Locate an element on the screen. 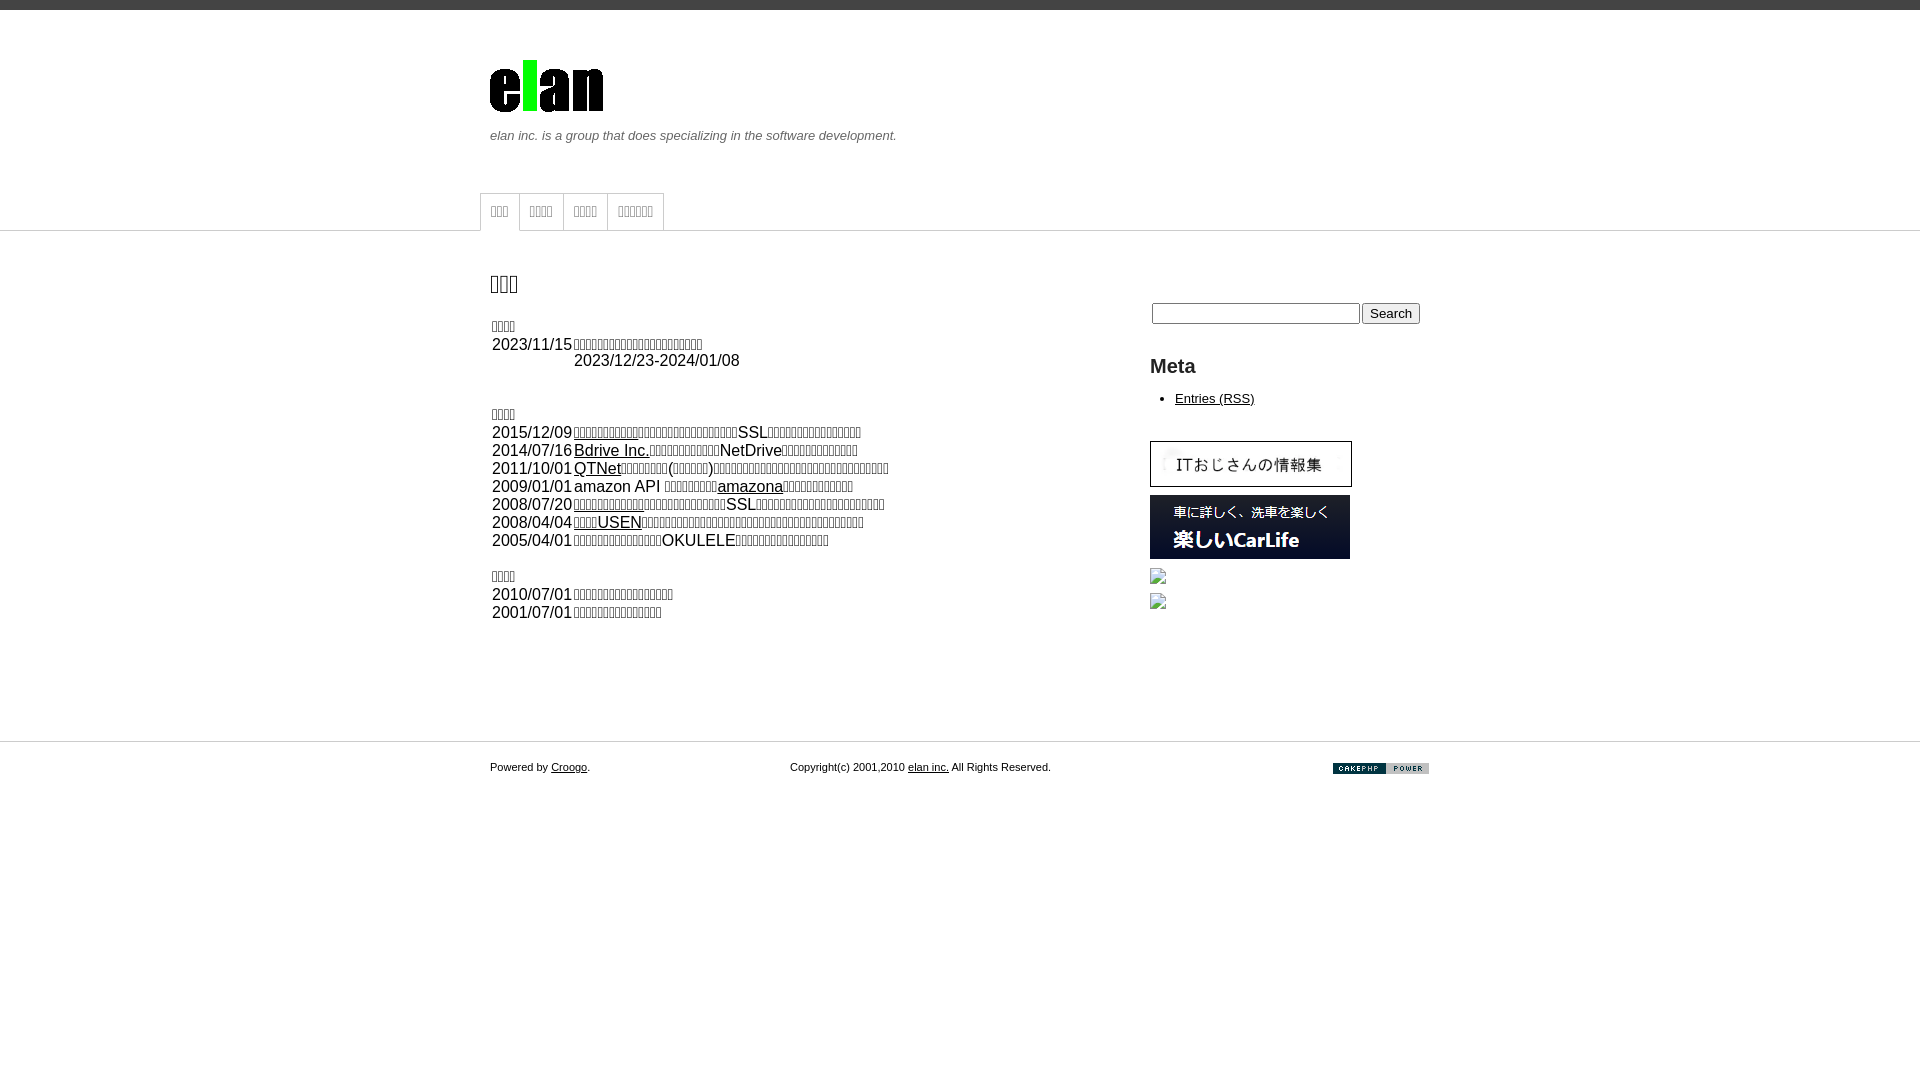  Bdrive Inc. is located at coordinates (612, 450).